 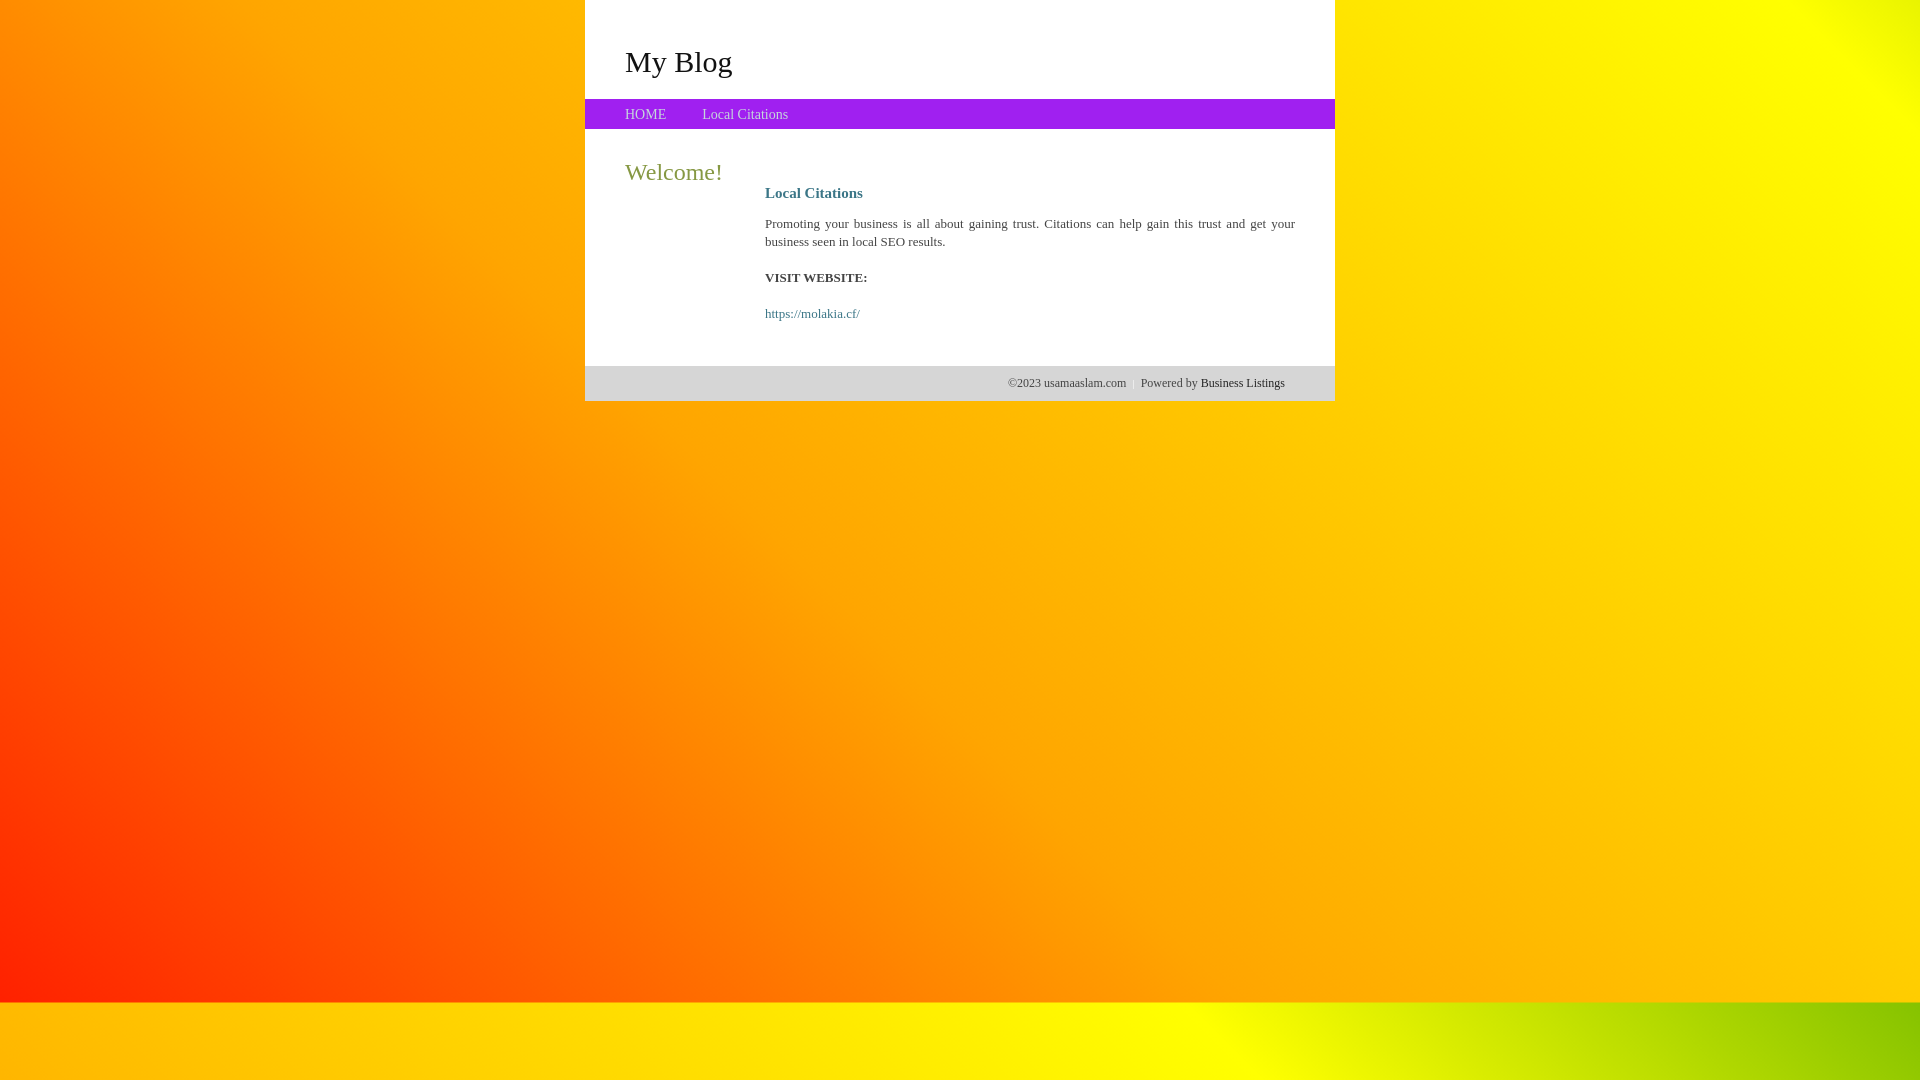 What do you see at coordinates (646, 114) in the screenshot?
I see `HOME` at bounding box center [646, 114].